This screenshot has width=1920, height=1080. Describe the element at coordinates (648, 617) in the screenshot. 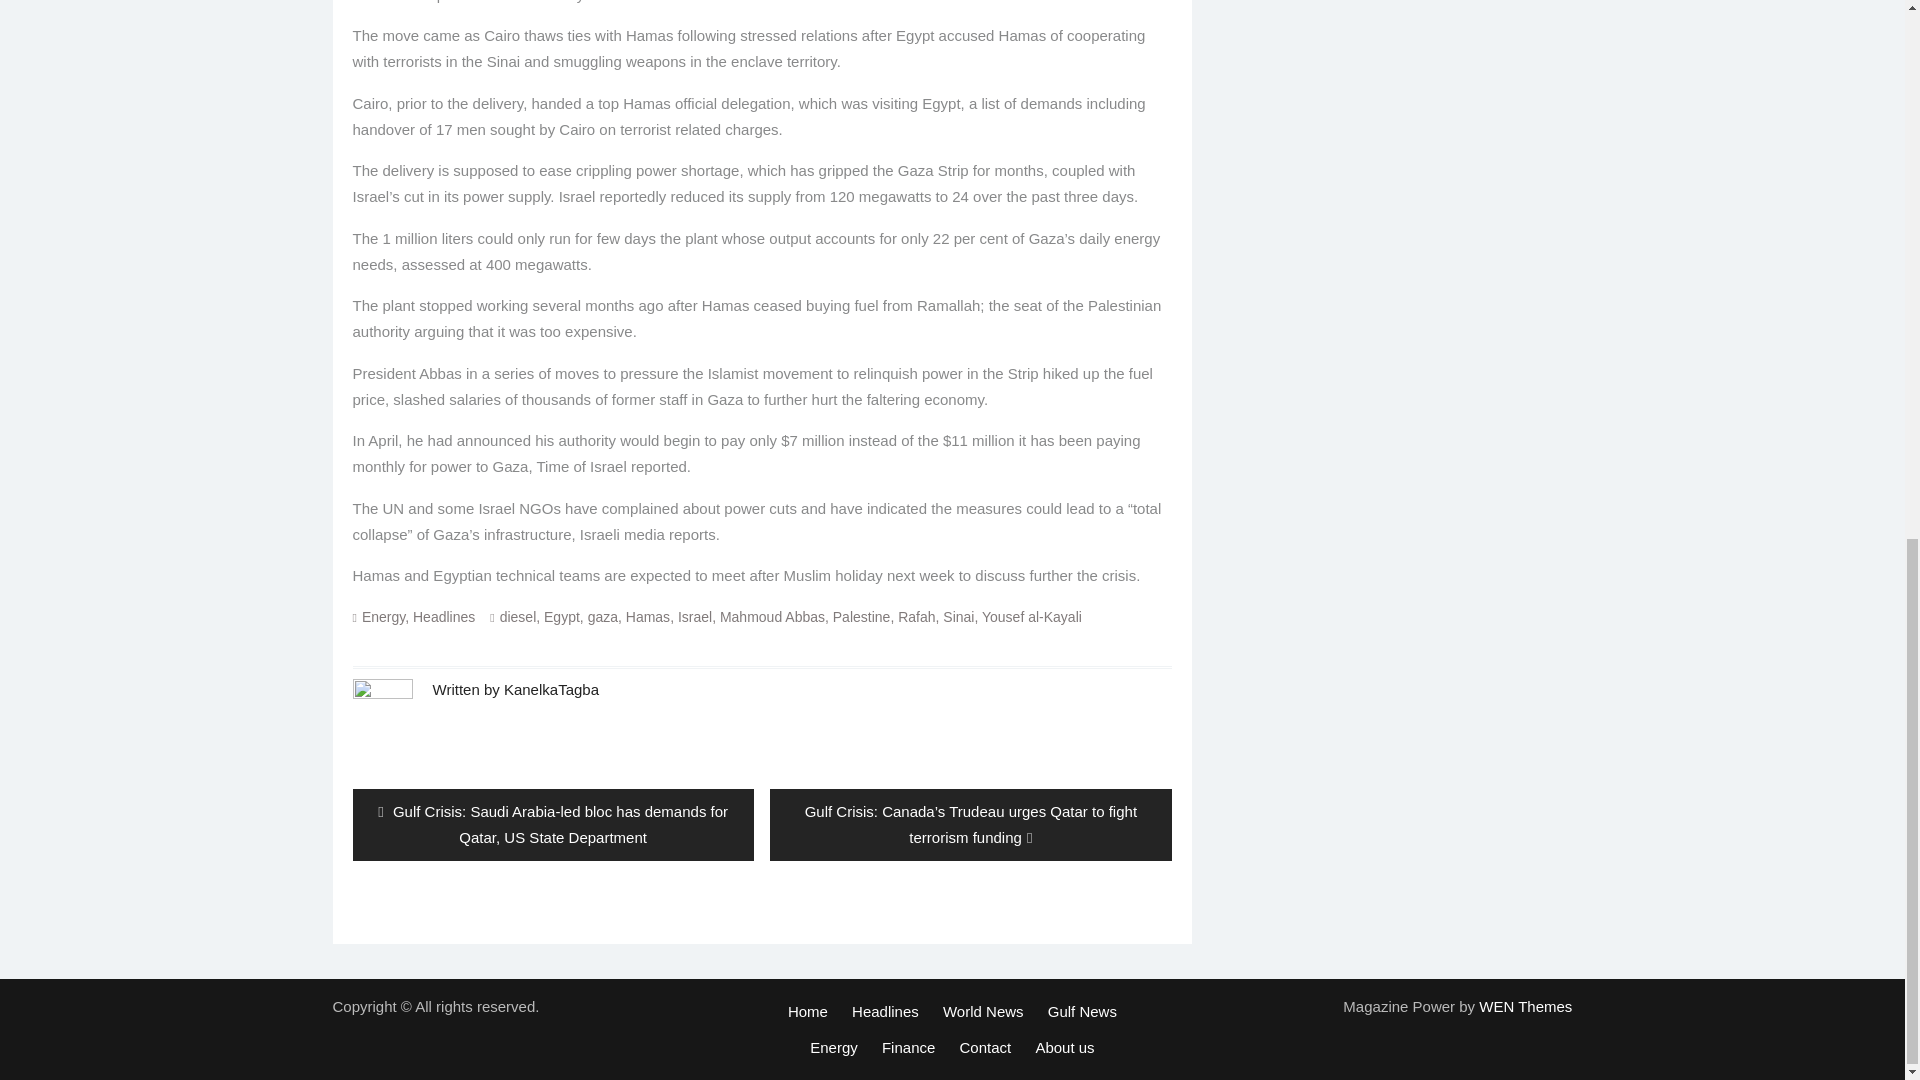

I see `Hamas` at that location.